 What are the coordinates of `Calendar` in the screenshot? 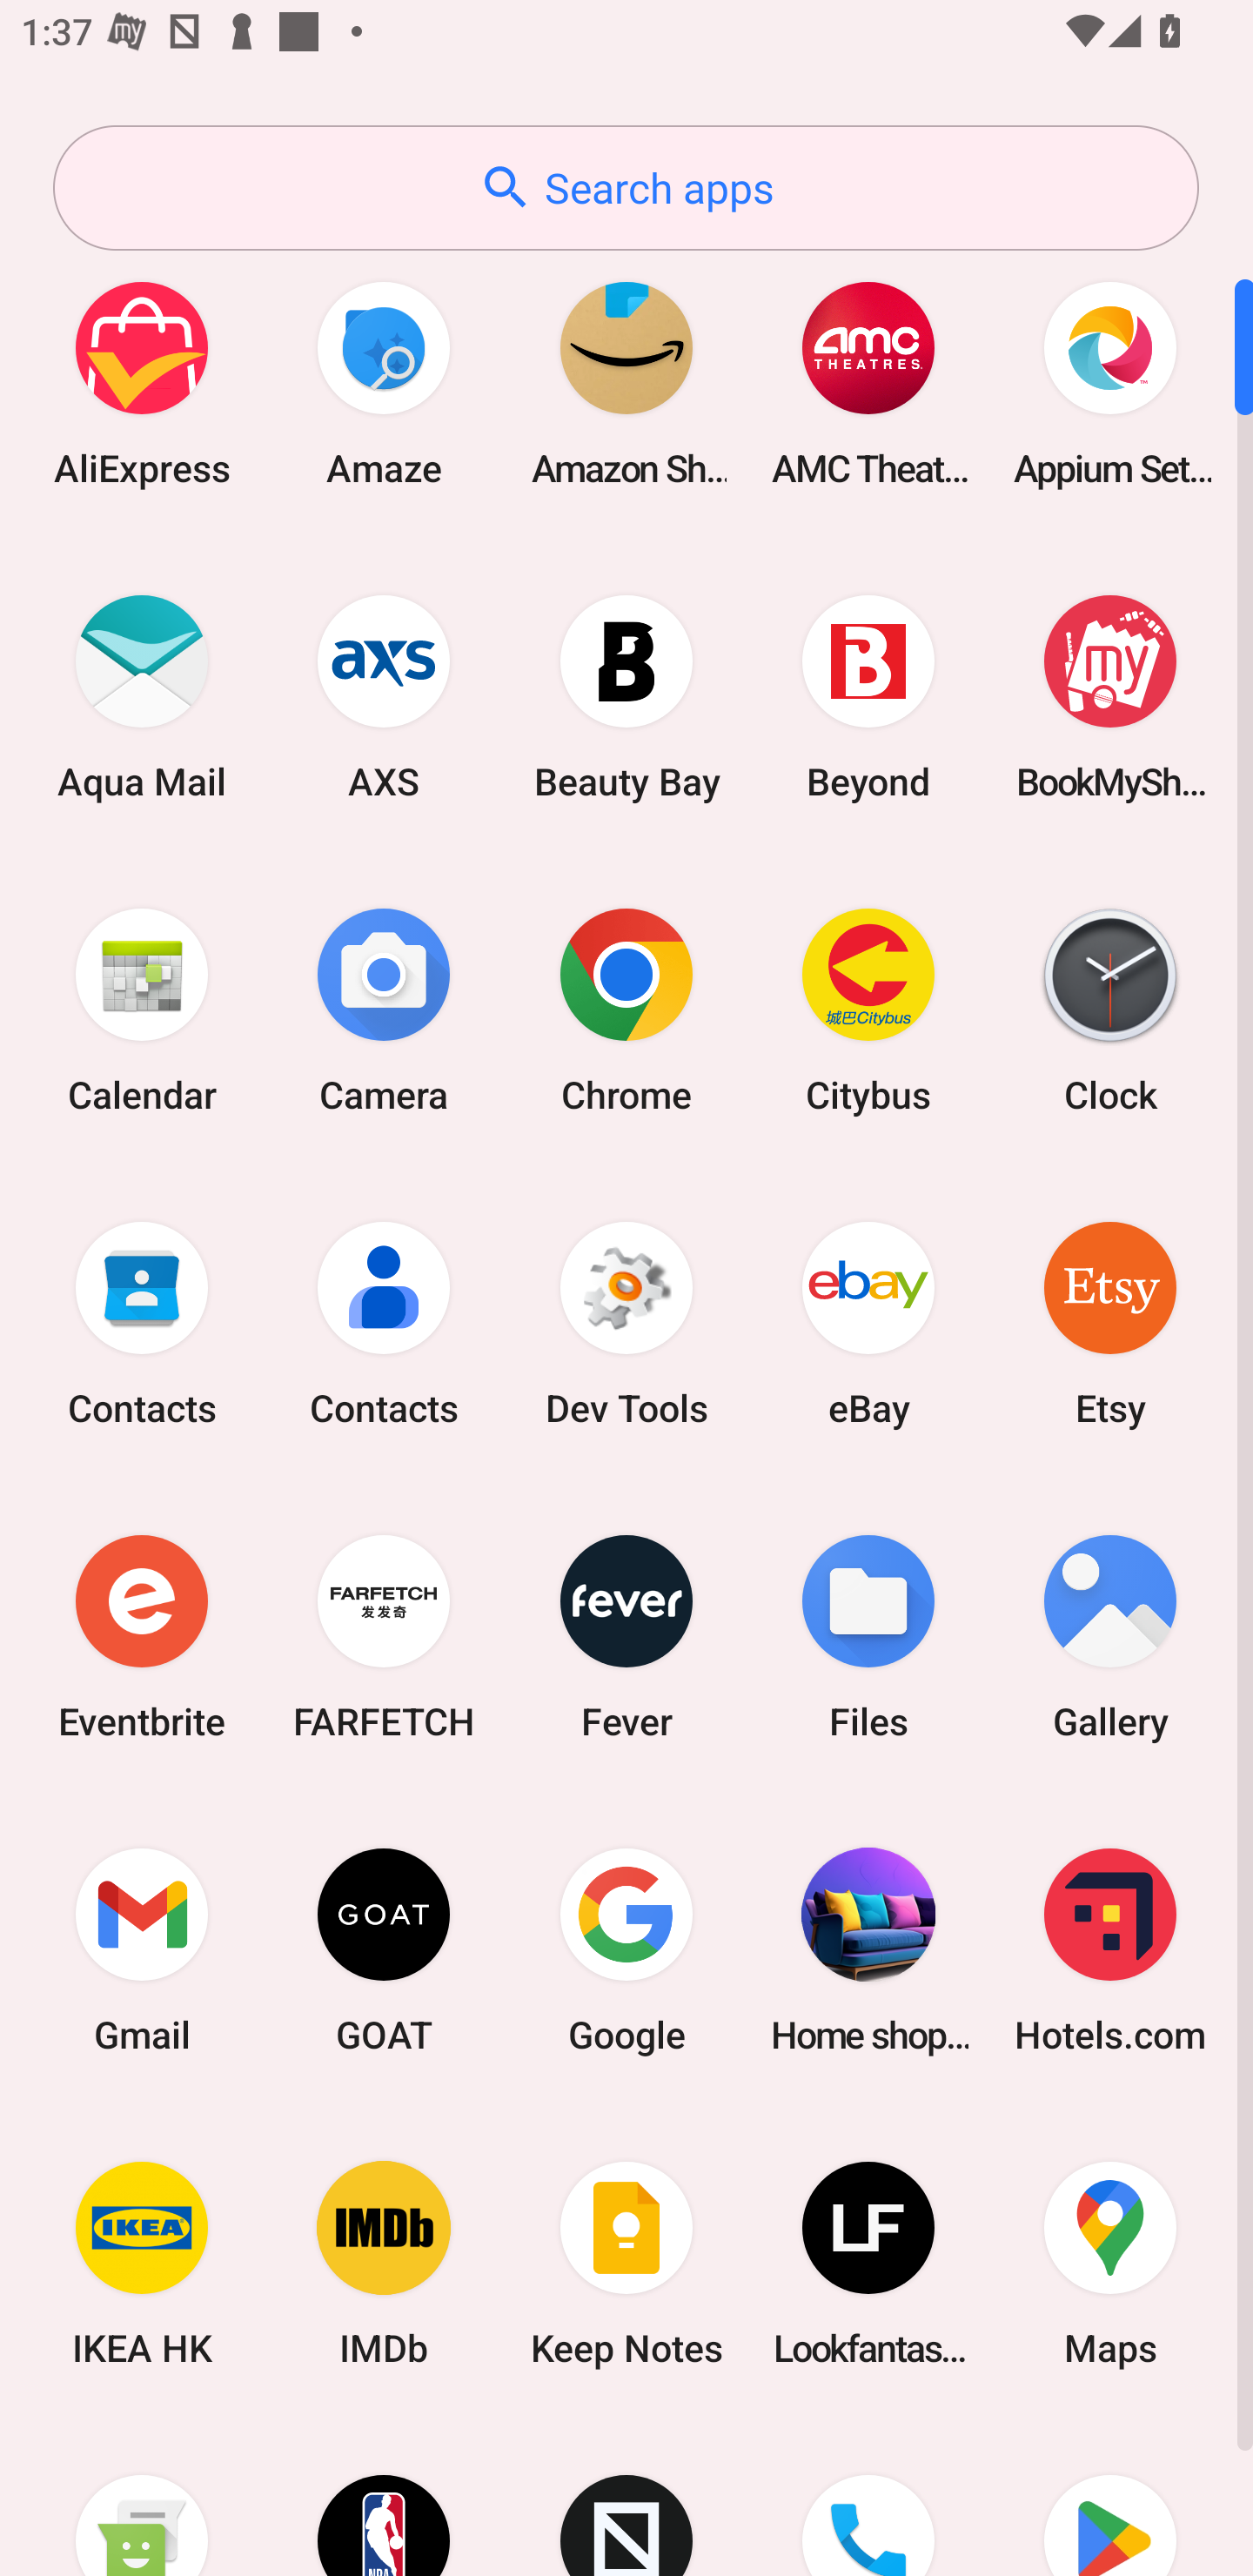 It's located at (142, 1010).